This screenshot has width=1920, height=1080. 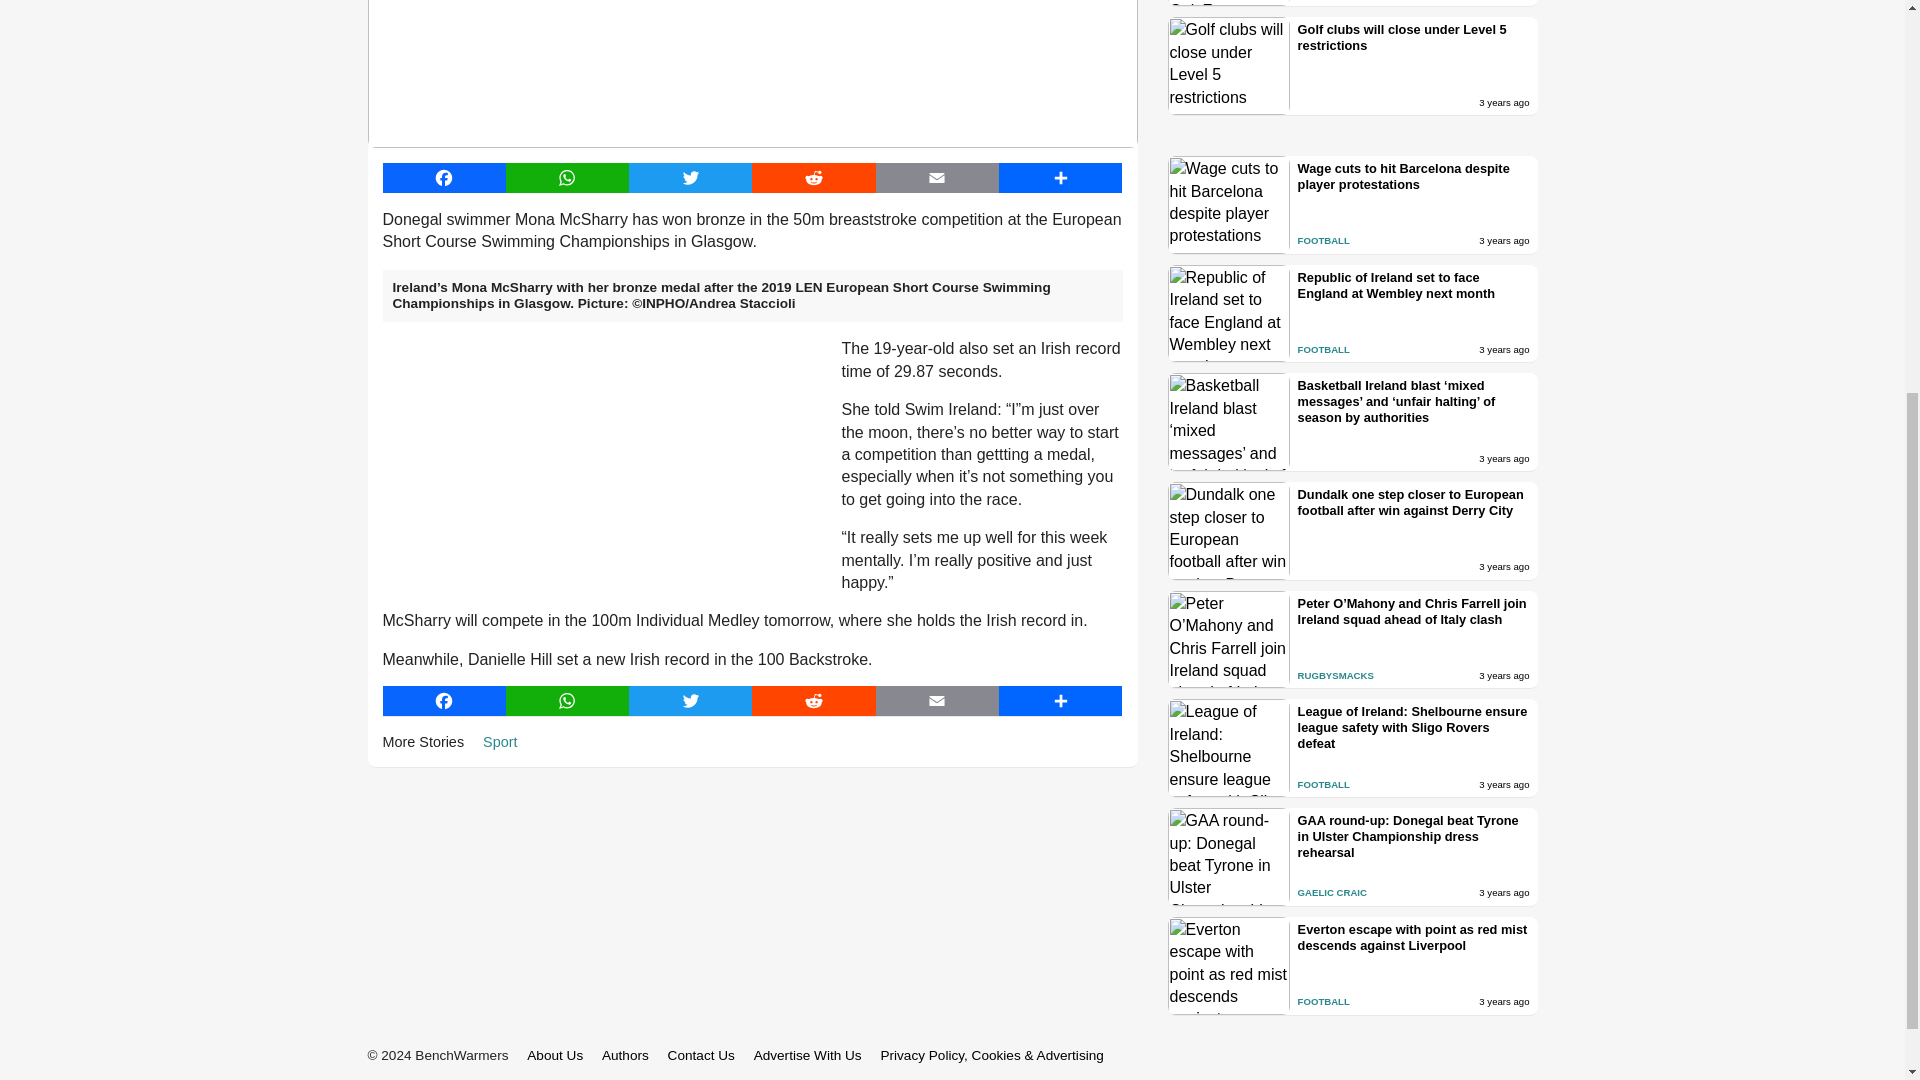 I want to click on Twitter, so click(x=690, y=178).